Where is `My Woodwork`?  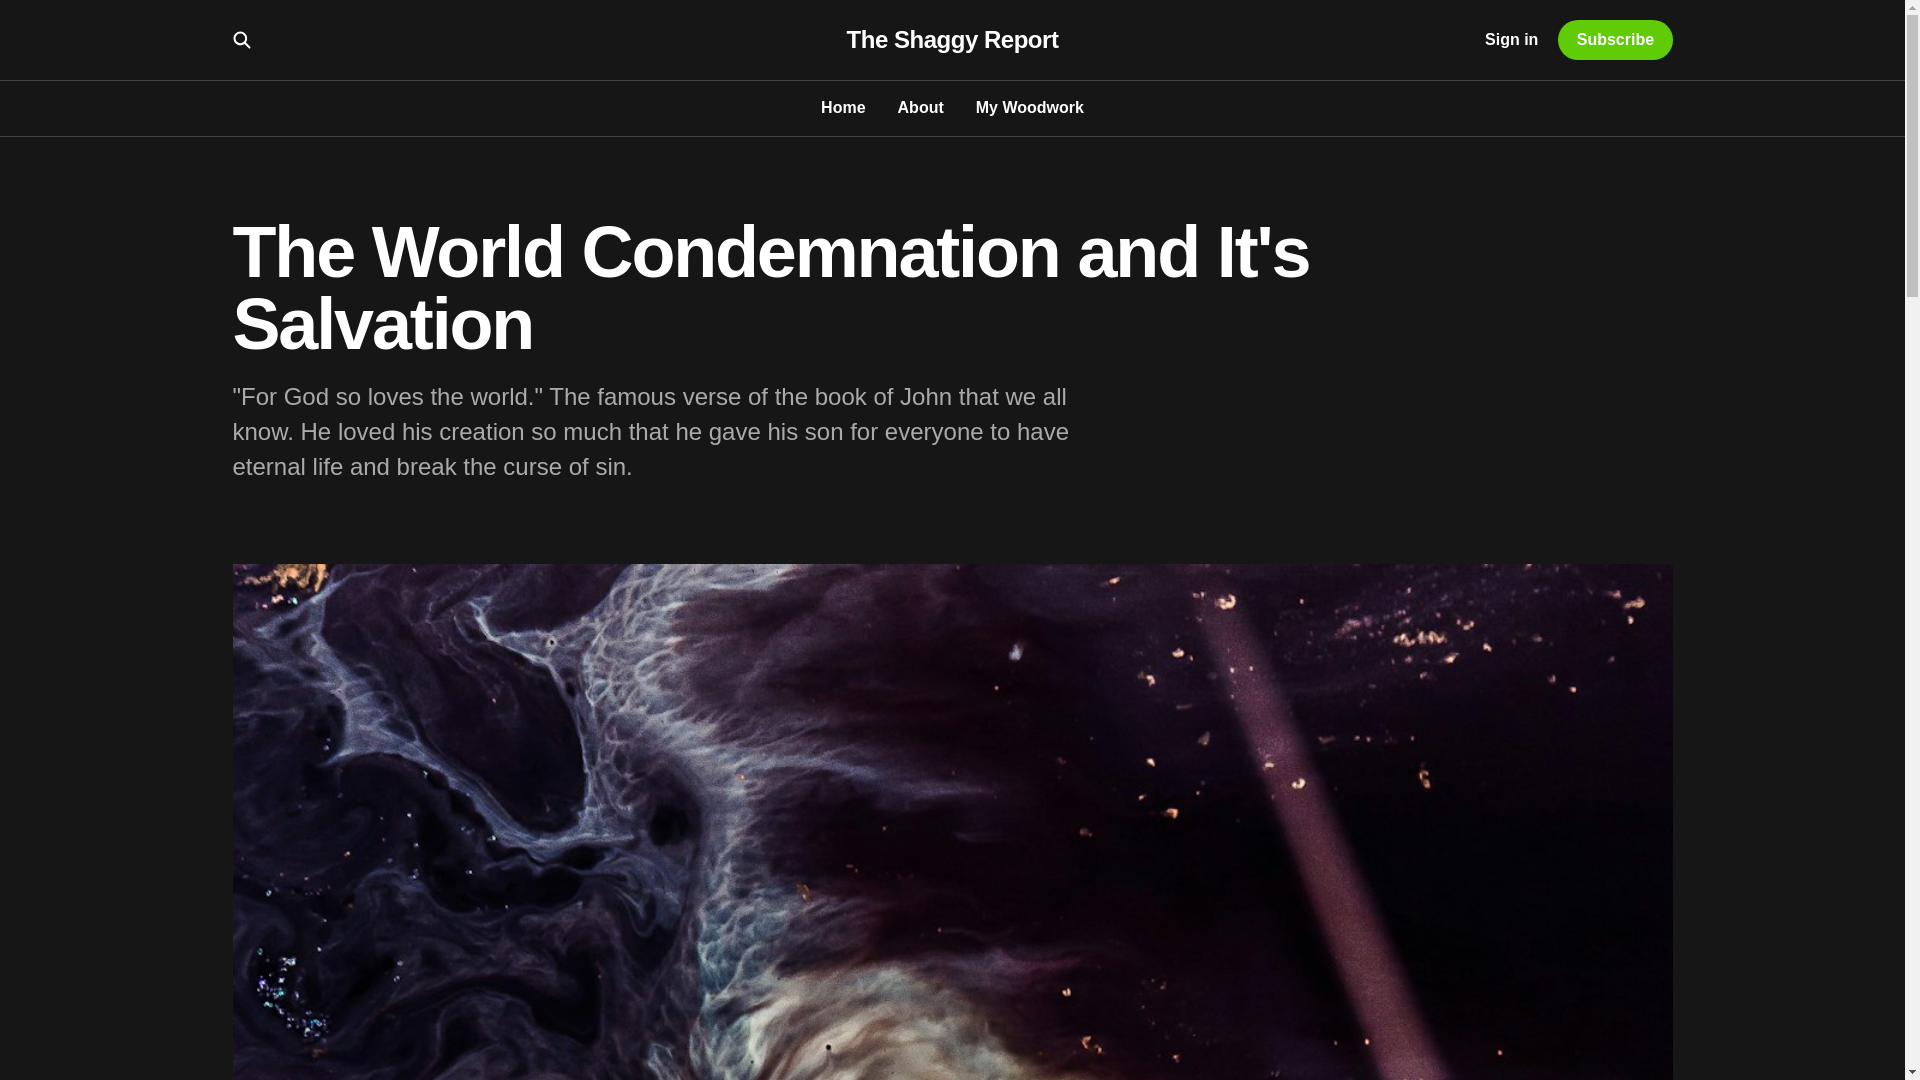
My Woodwork is located at coordinates (1030, 107).